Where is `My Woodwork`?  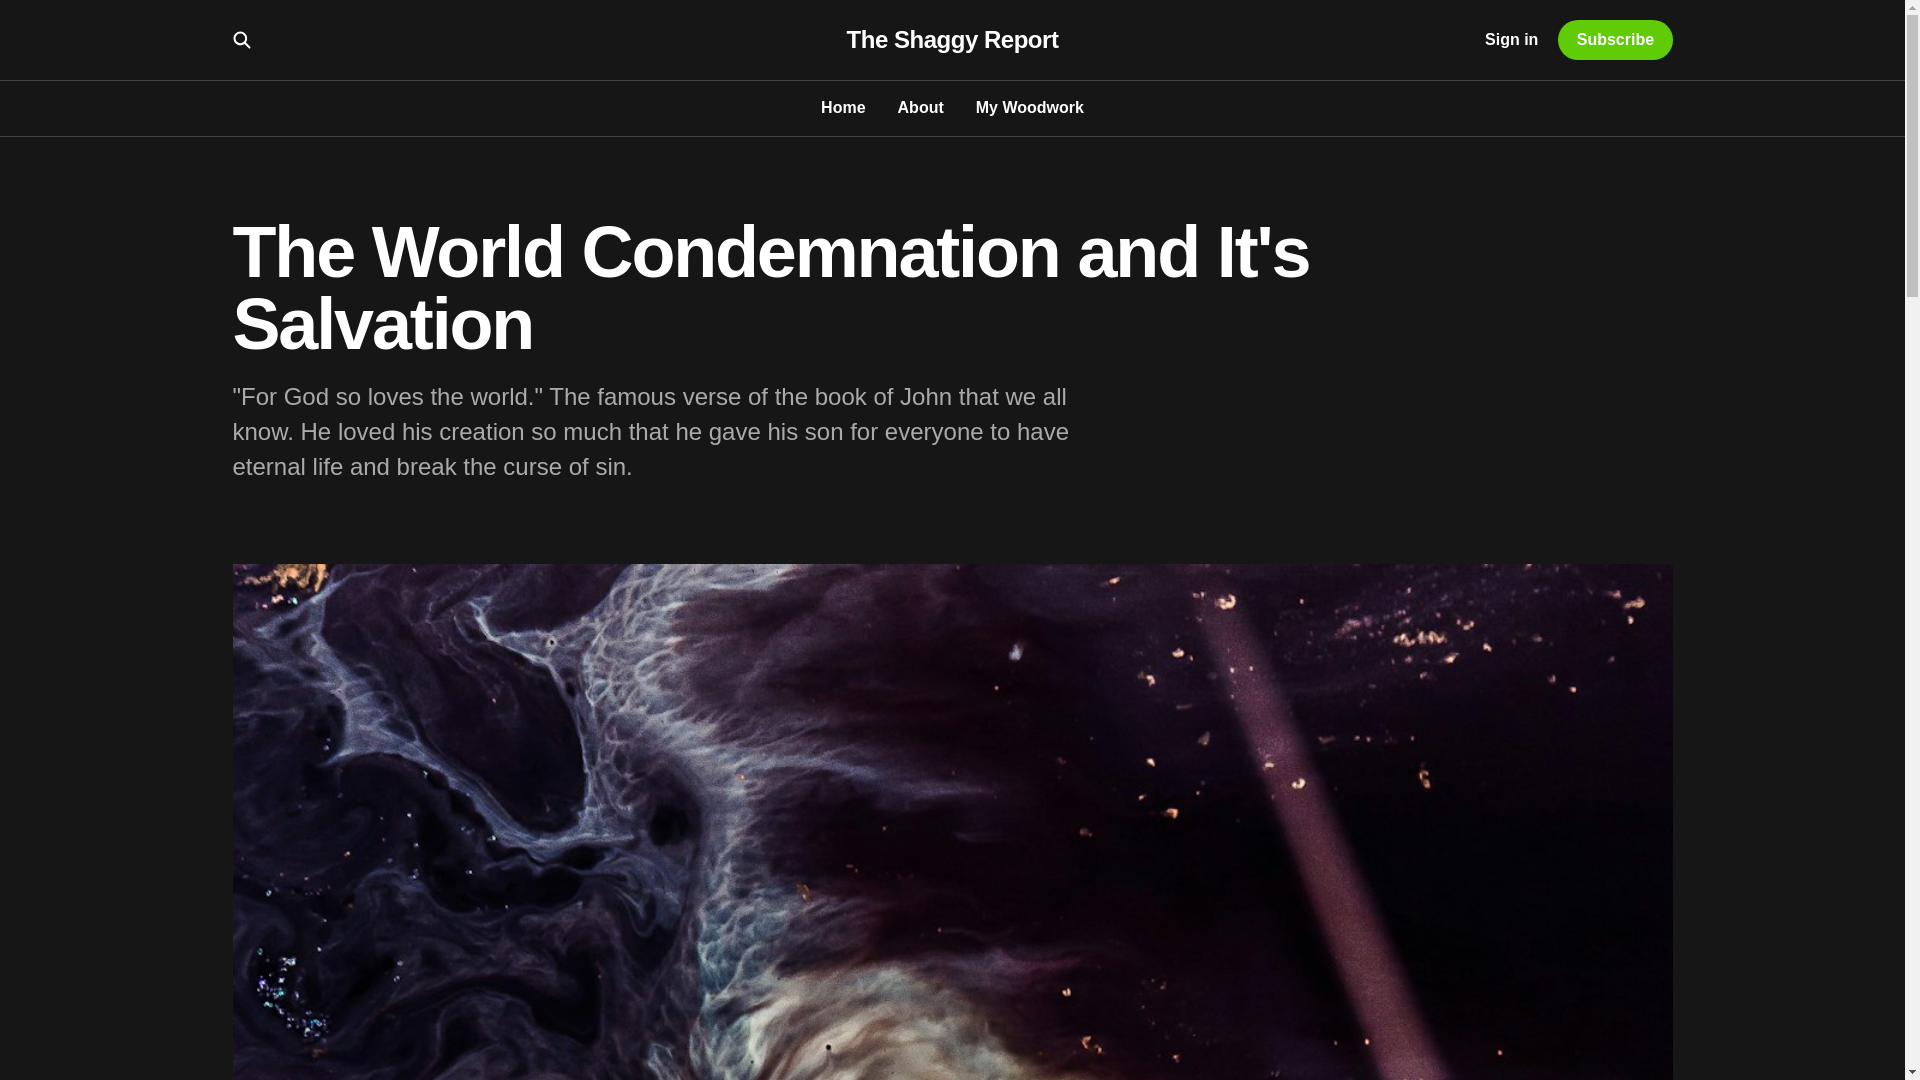
My Woodwork is located at coordinates (1030, 107).